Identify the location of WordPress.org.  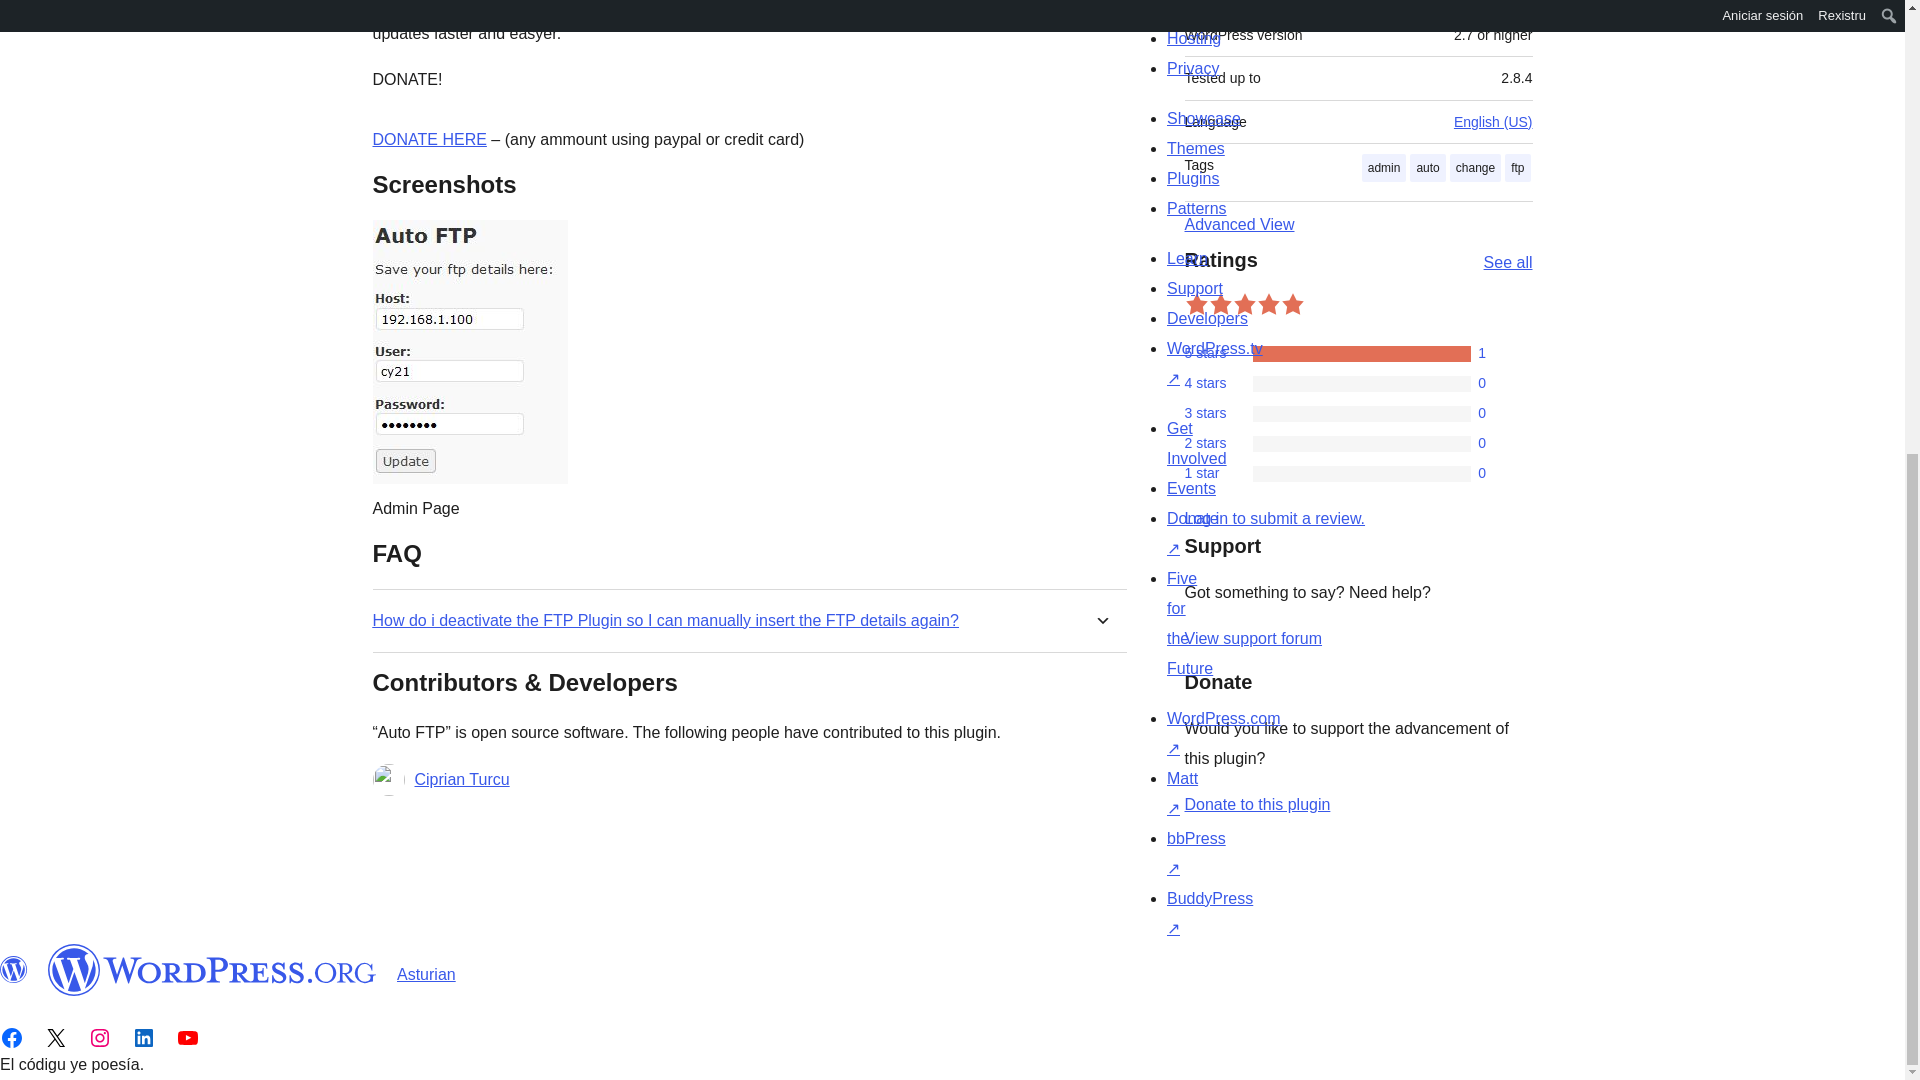
(212, 969).